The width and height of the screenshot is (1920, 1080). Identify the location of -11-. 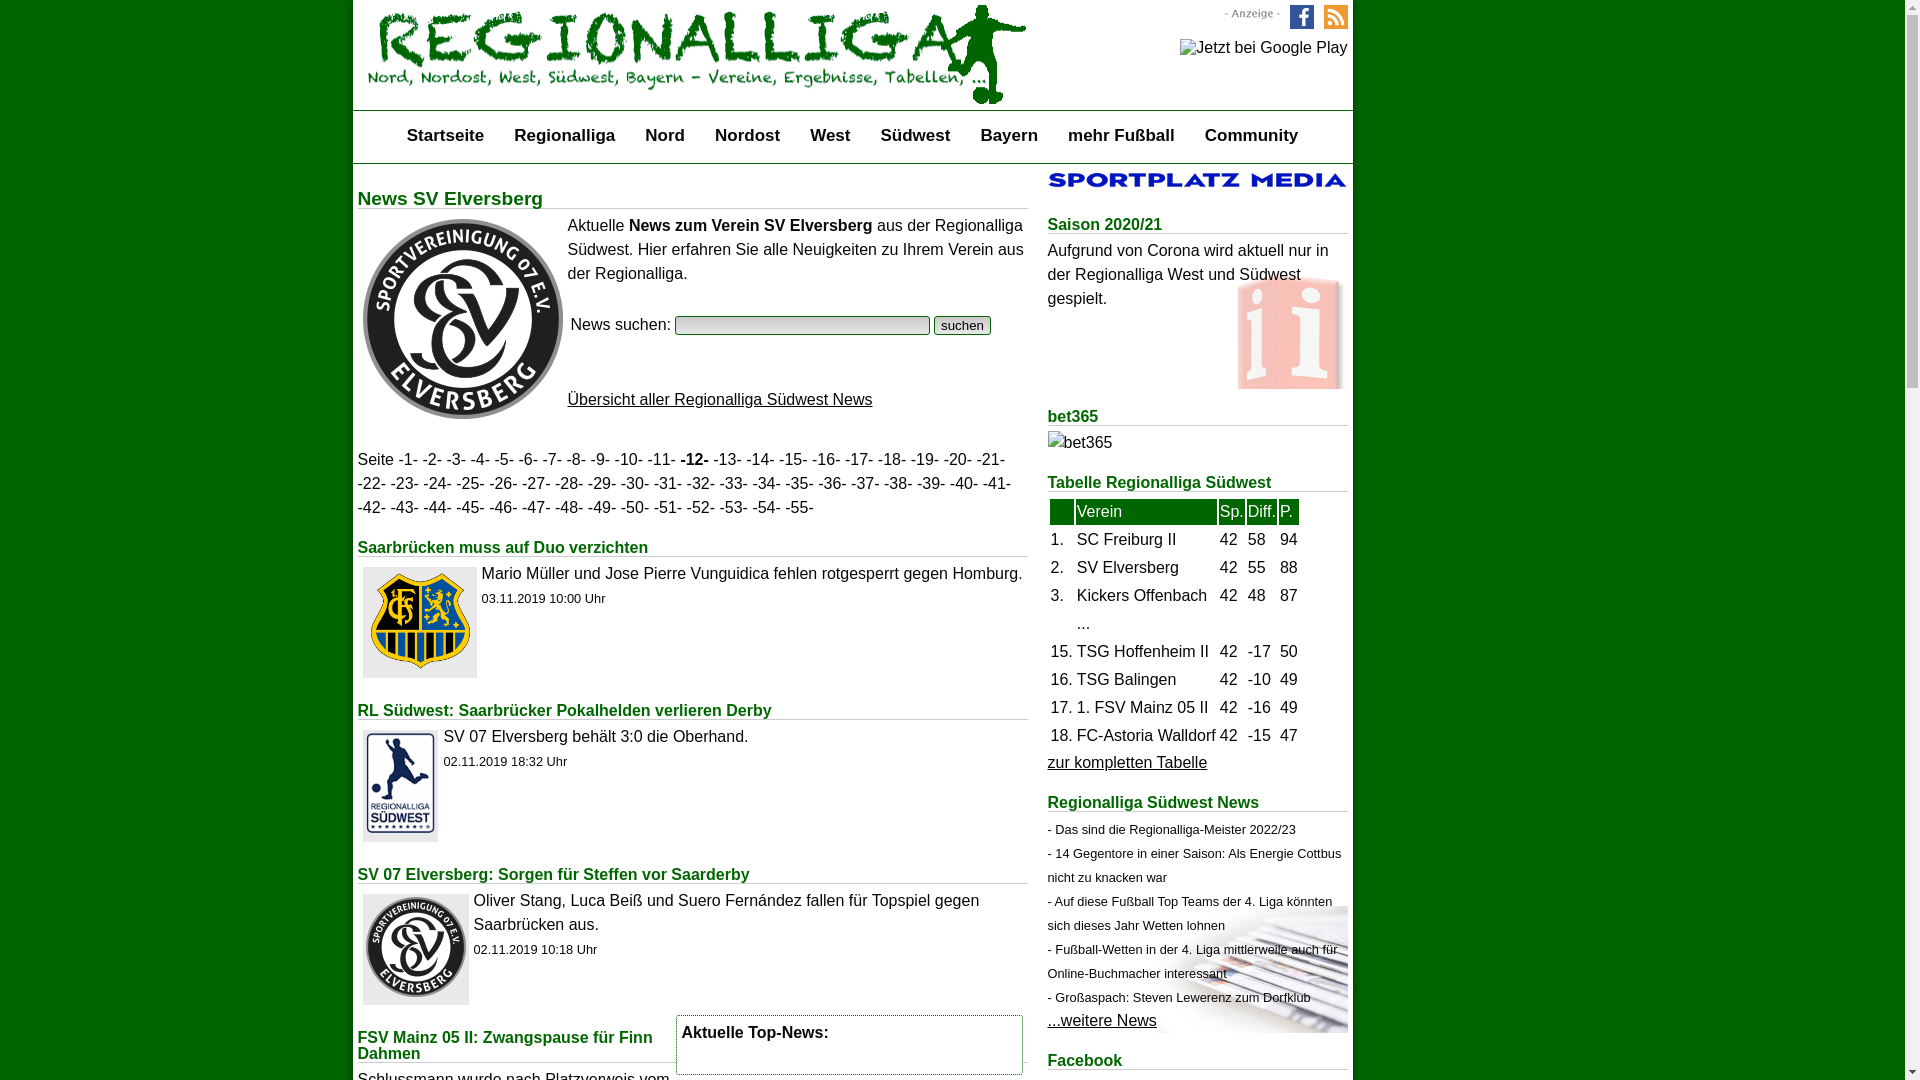
(661, 460).